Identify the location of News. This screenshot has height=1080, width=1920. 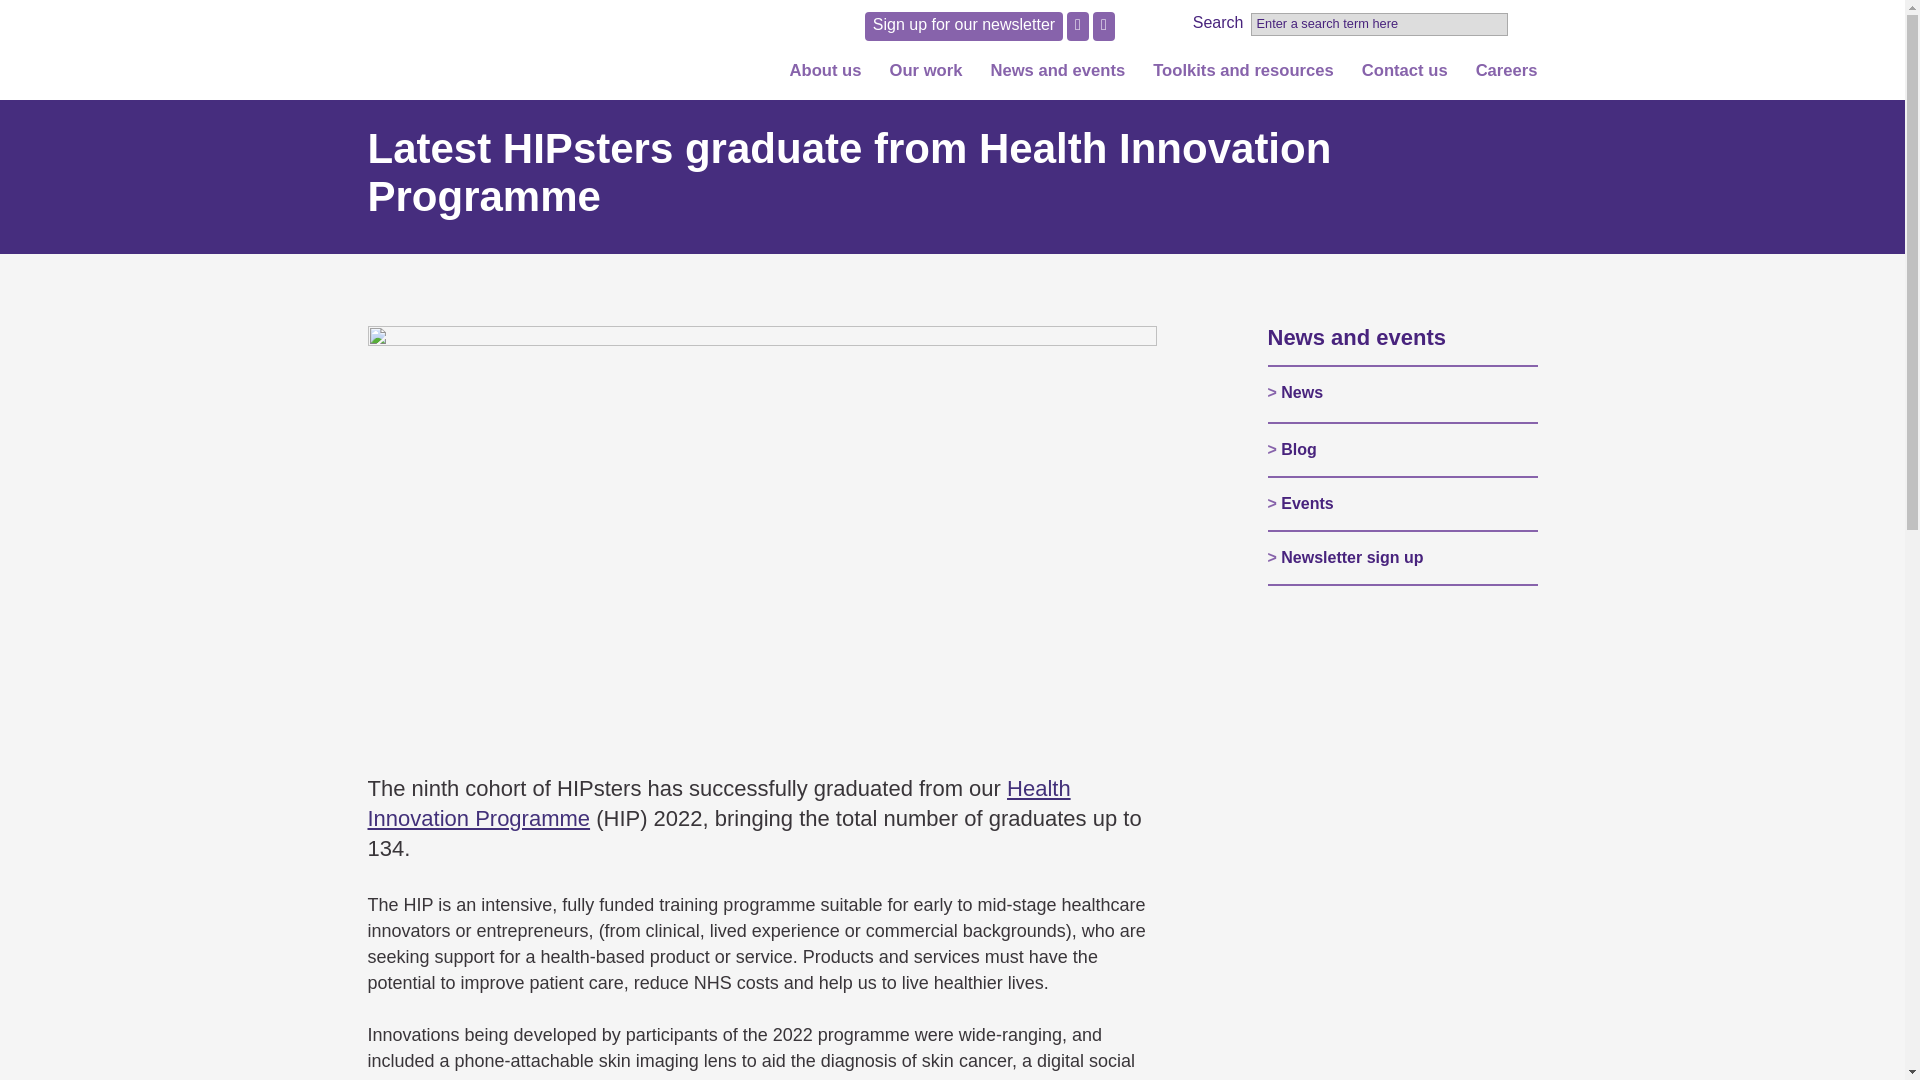
(1072, 116).